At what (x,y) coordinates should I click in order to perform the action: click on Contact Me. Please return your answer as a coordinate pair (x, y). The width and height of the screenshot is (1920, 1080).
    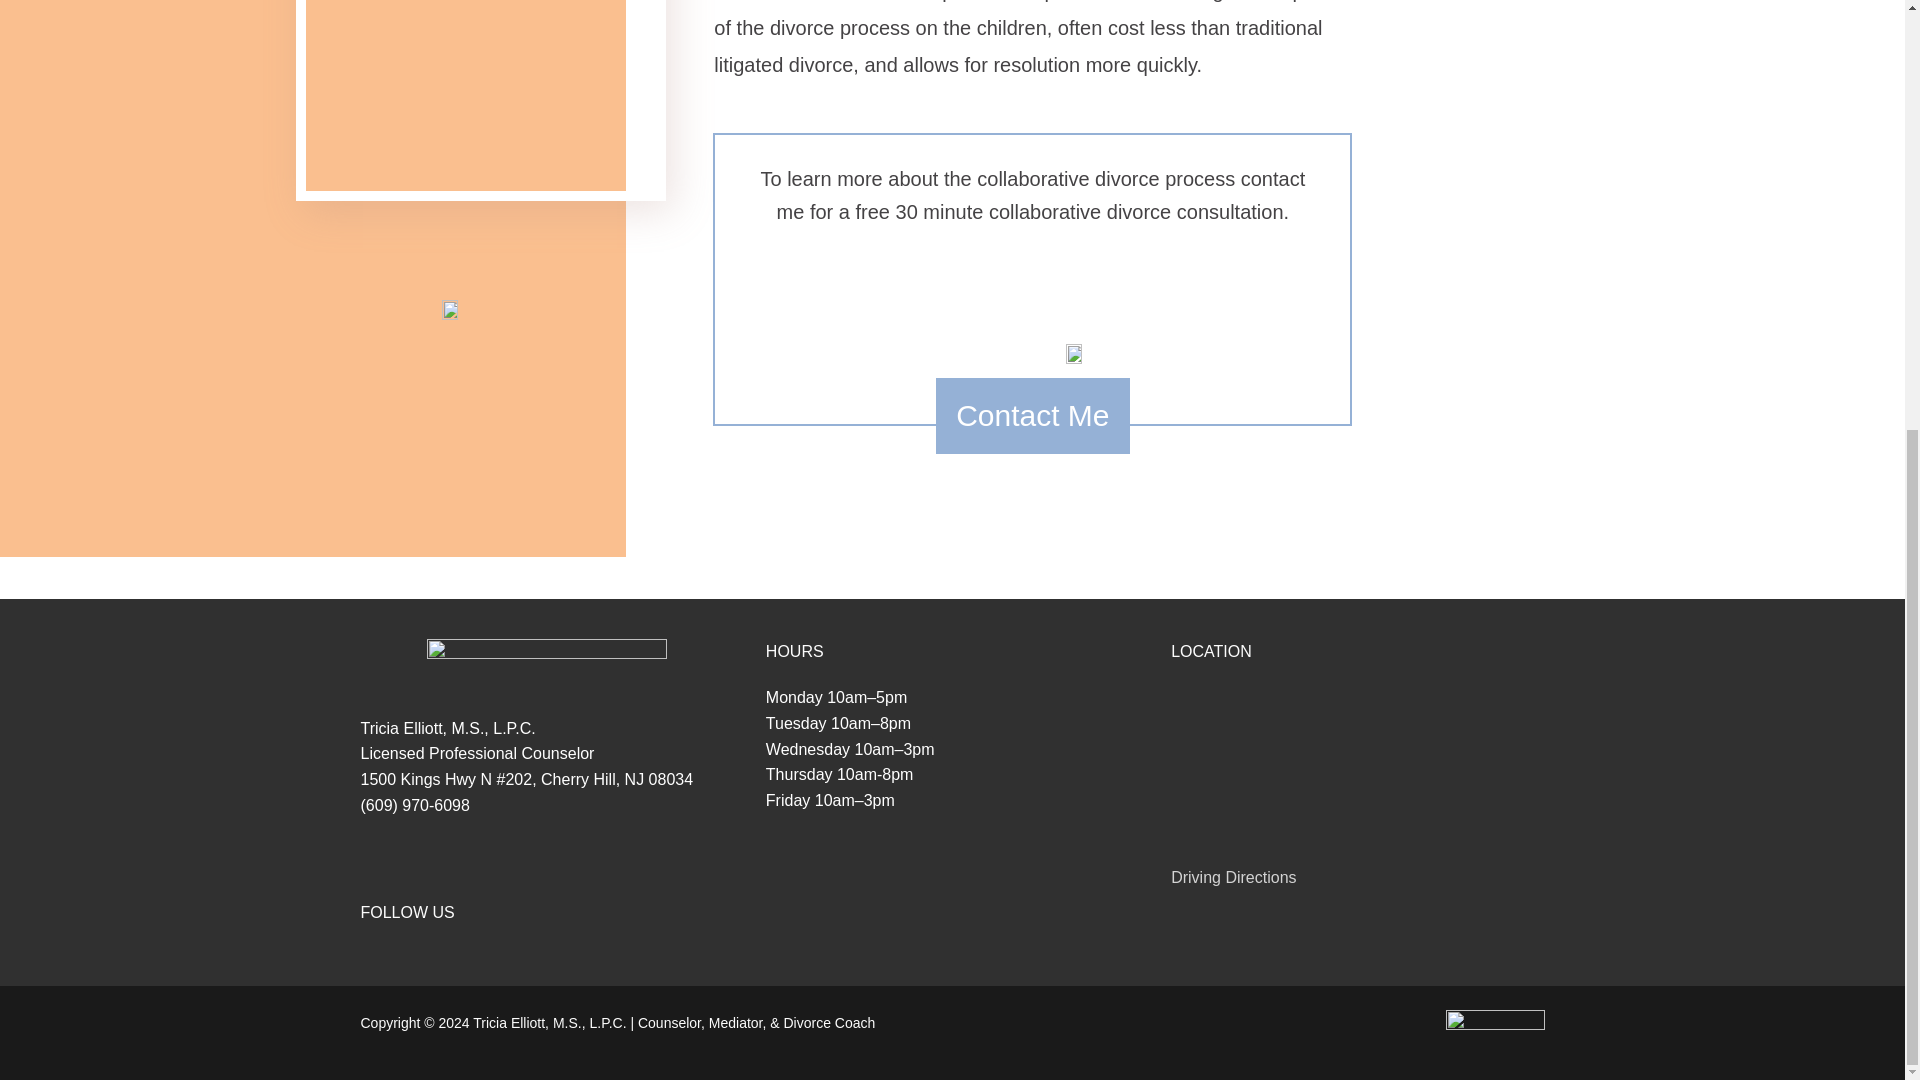
    Looking at the image, I should click on (1032, 416).